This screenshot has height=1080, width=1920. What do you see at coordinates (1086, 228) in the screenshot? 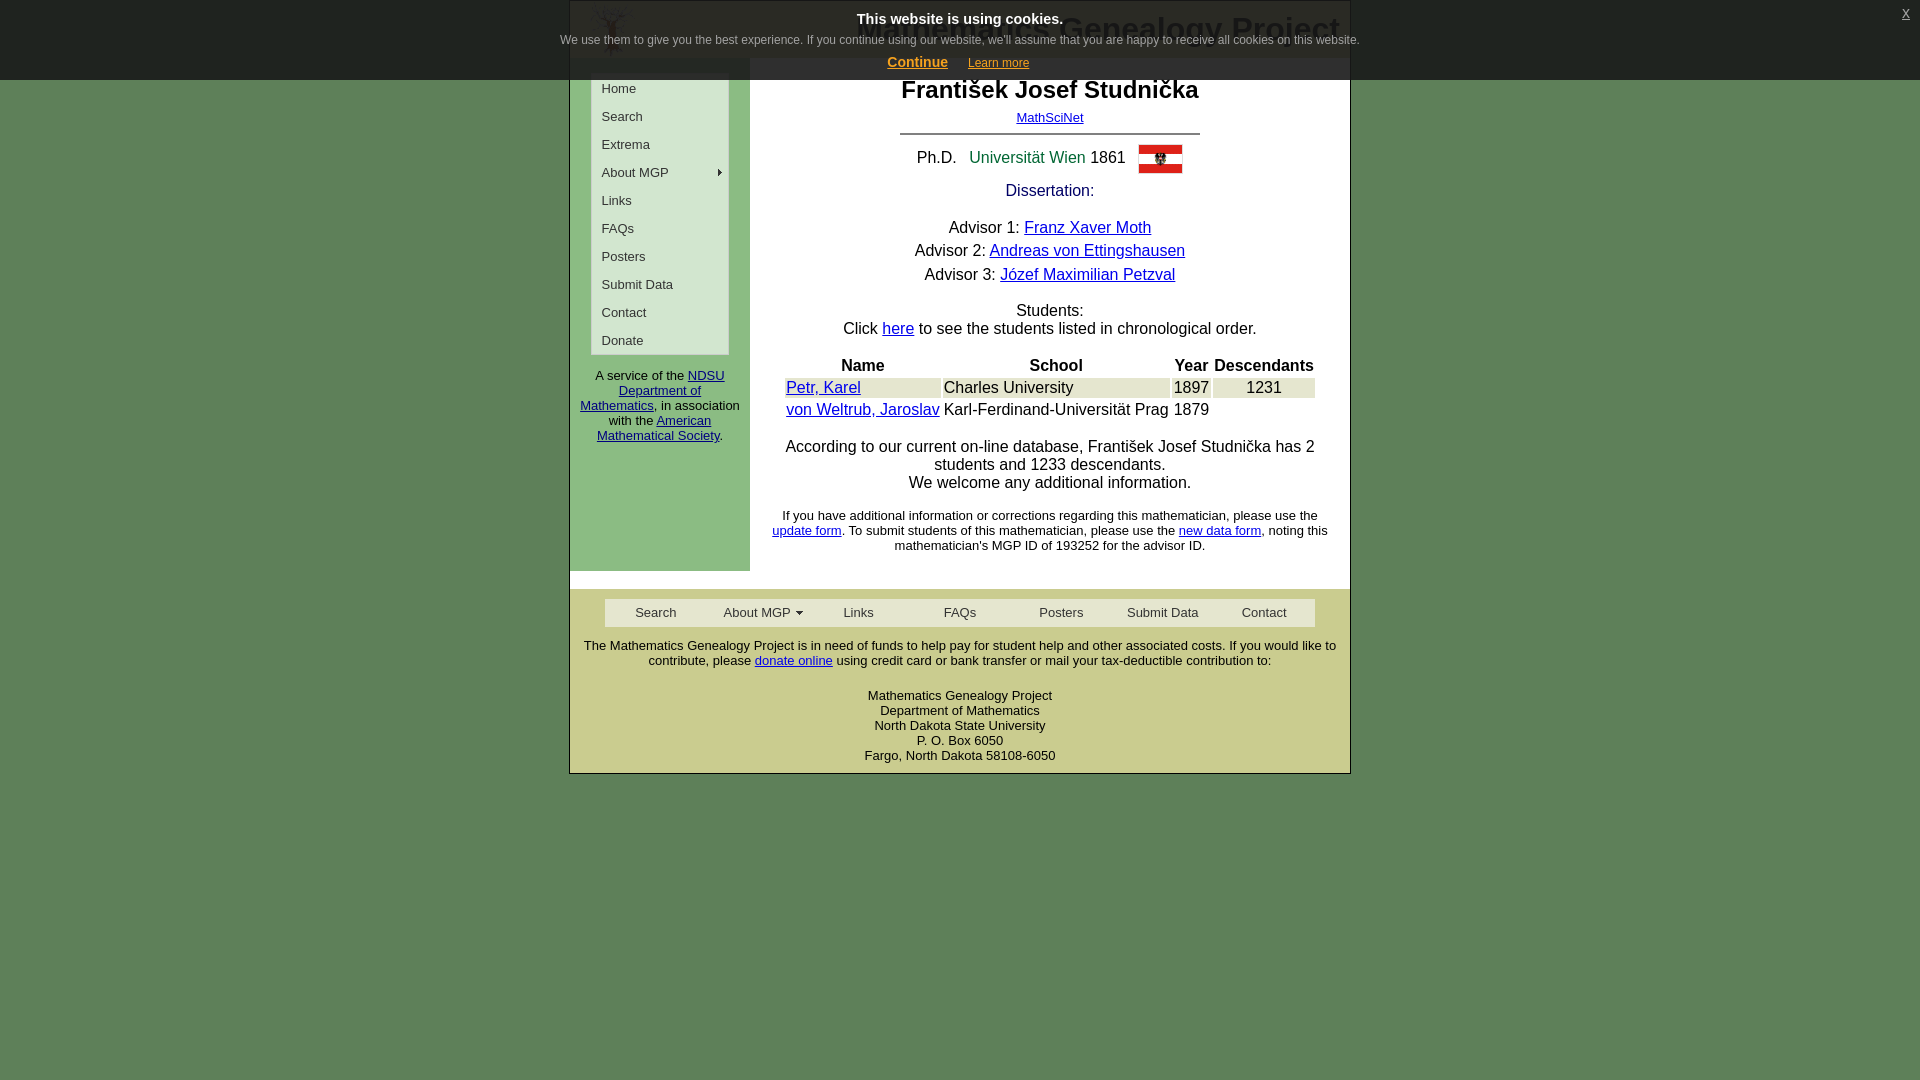
I see `Franz Xaver Moth` at bounding box center [1086, 228].